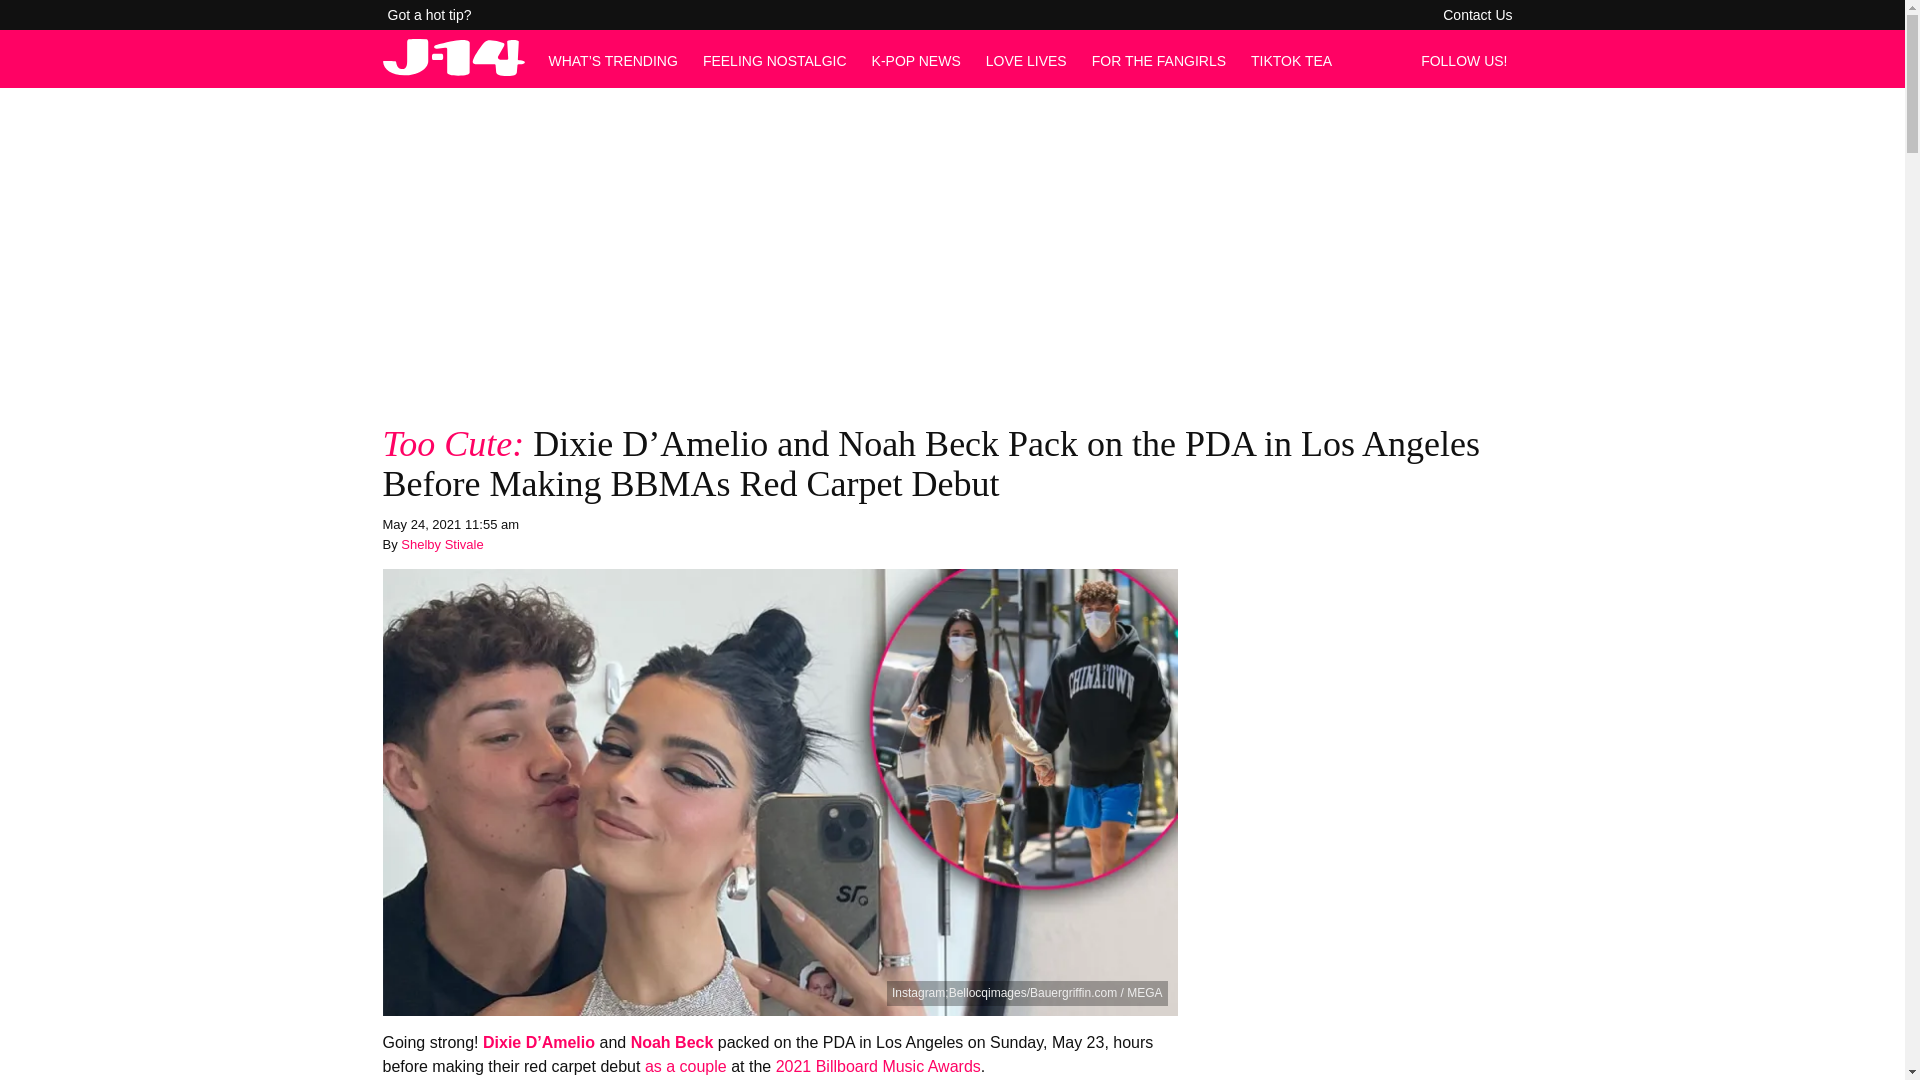 This screenshot has height=1080, width=1920. I want to click on as a couple, so click(686, 1066).